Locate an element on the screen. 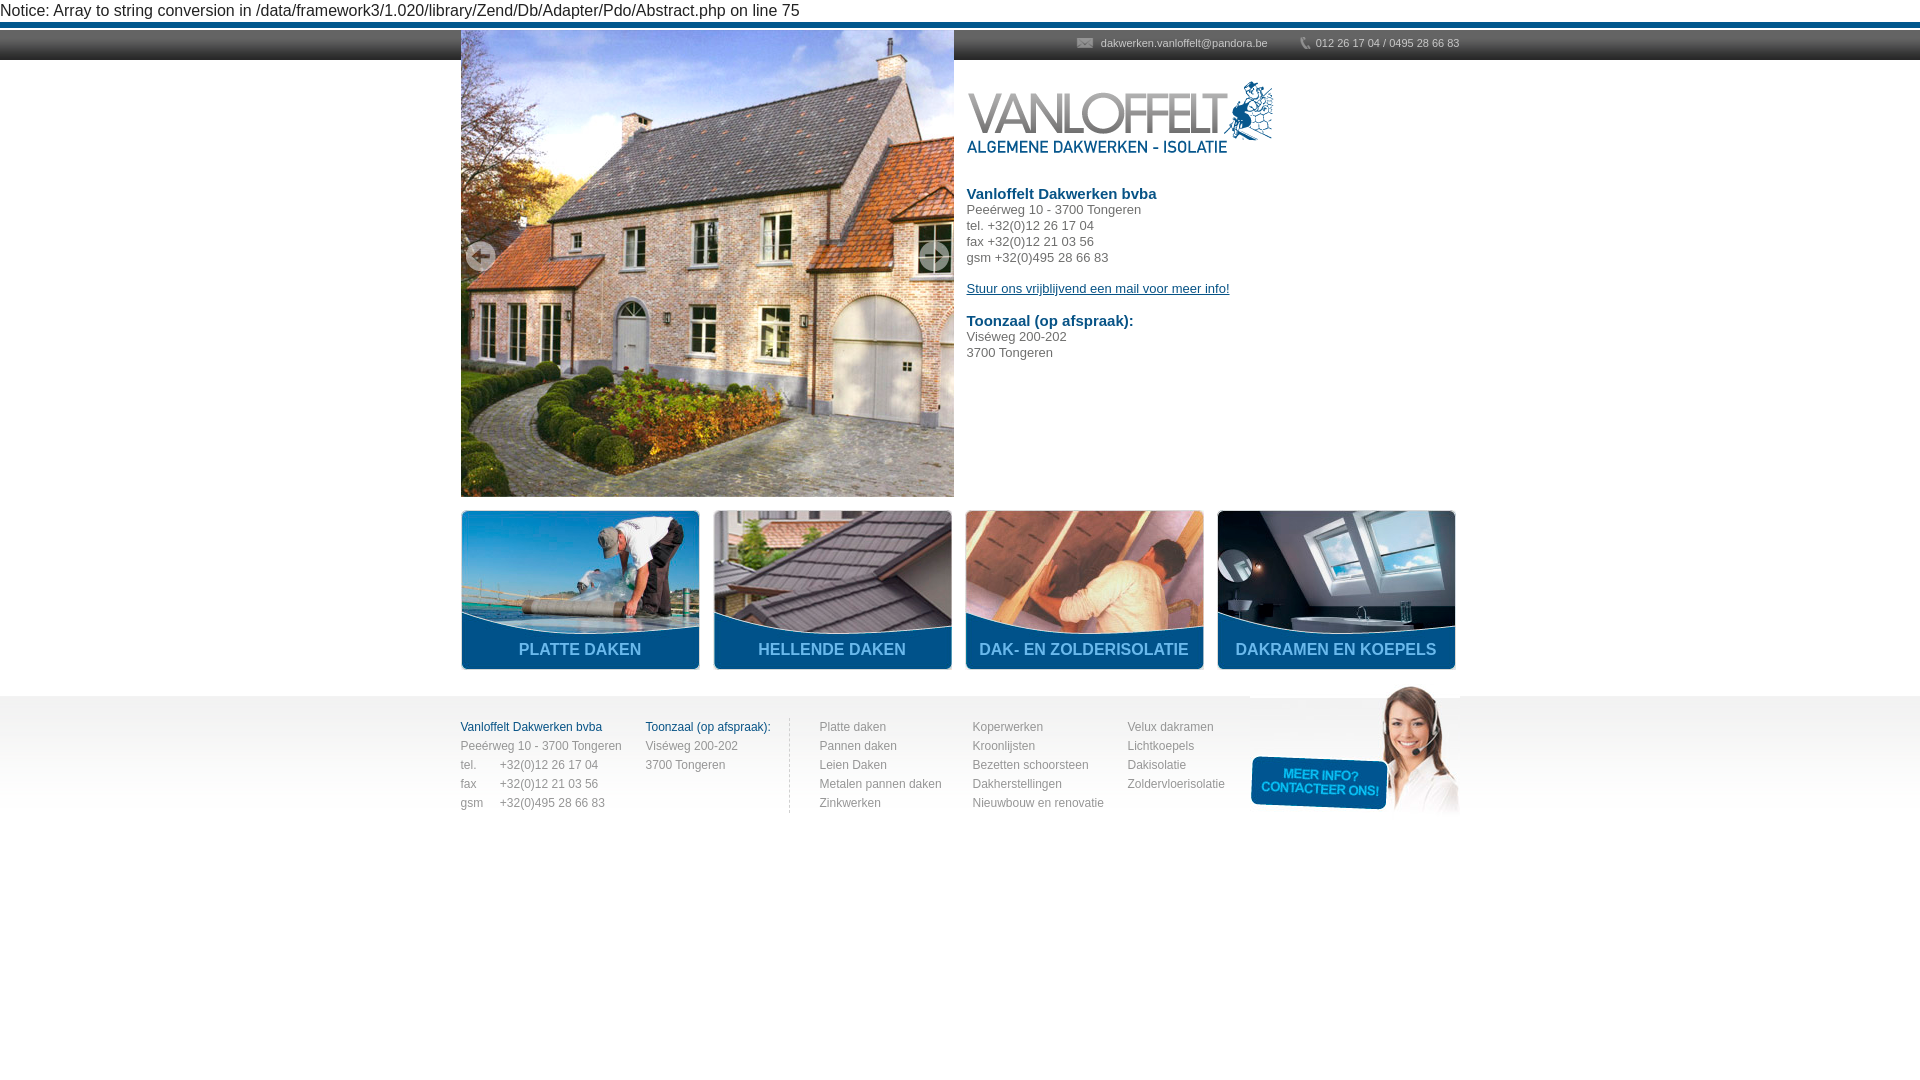  Leien Daken is located at coordinates (854, 765).